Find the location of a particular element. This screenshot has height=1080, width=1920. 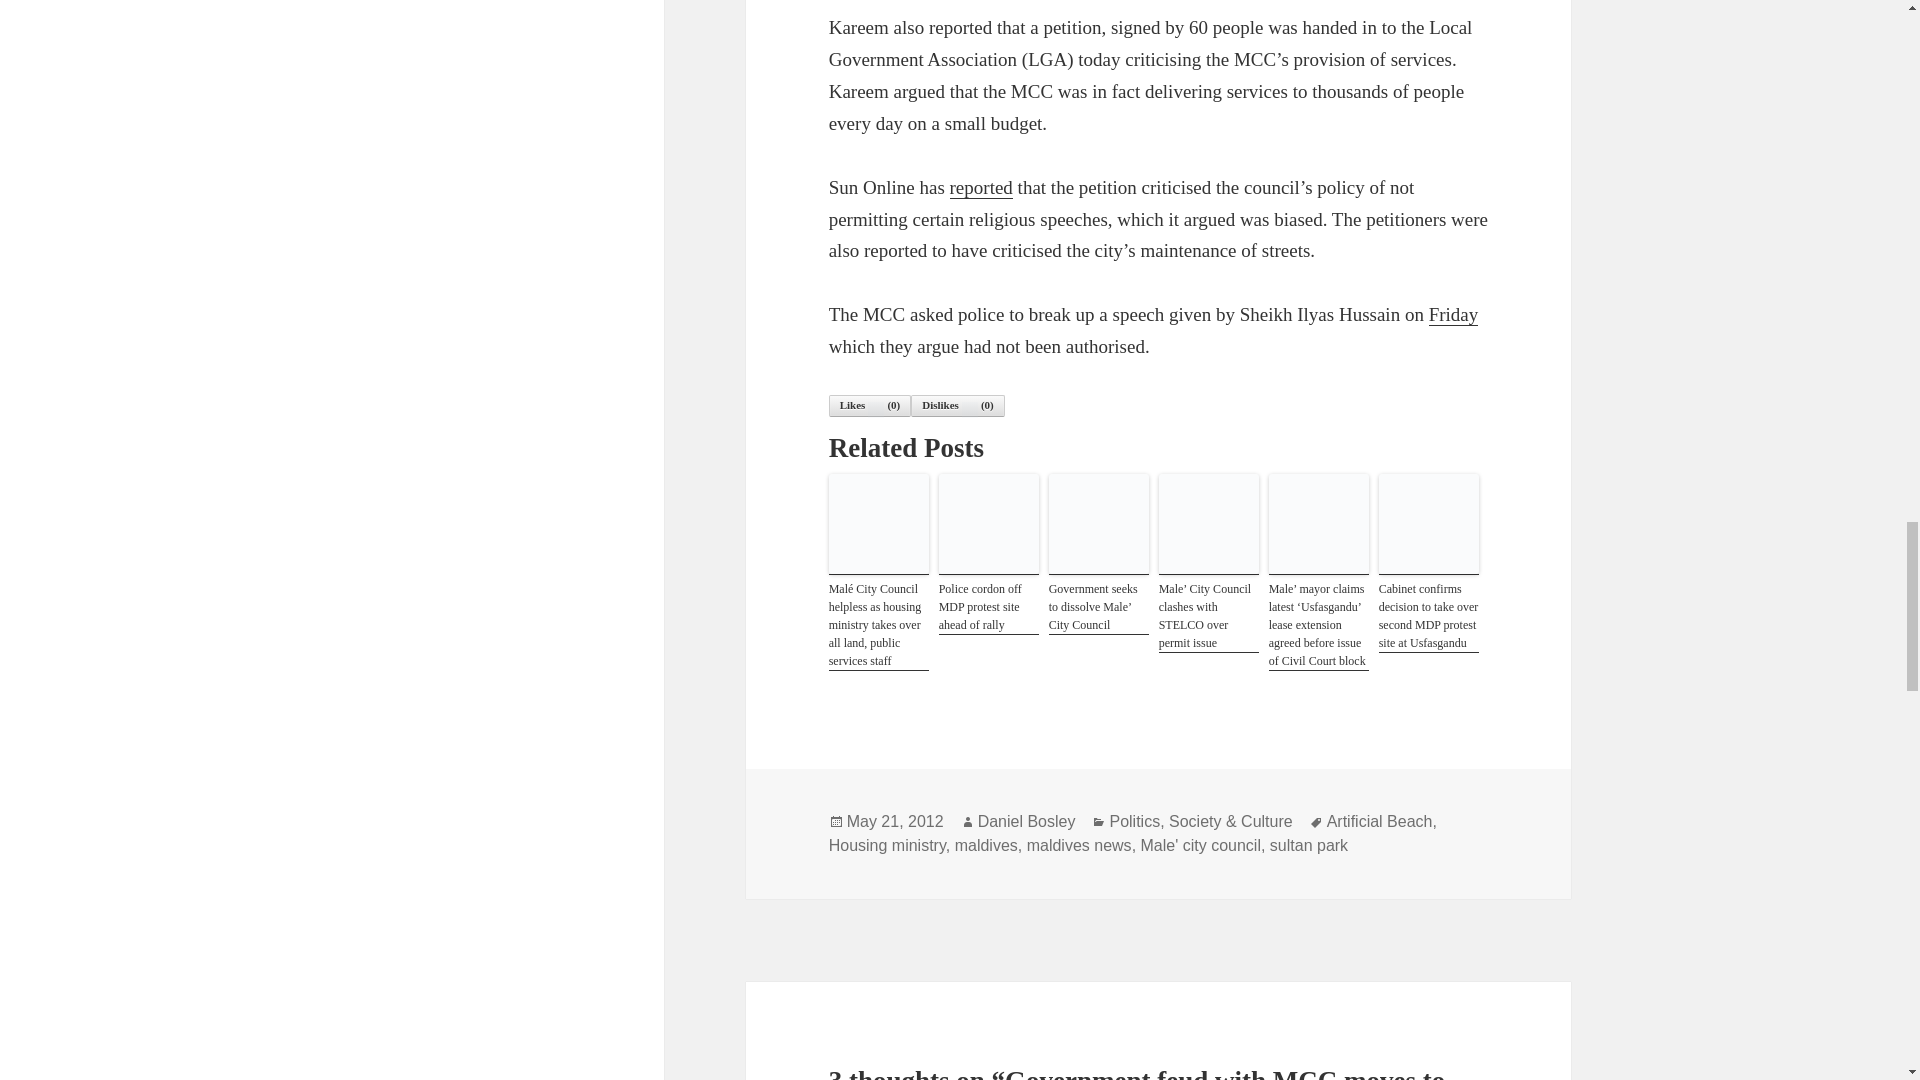

Friday is located at coordinates (1453, 314).